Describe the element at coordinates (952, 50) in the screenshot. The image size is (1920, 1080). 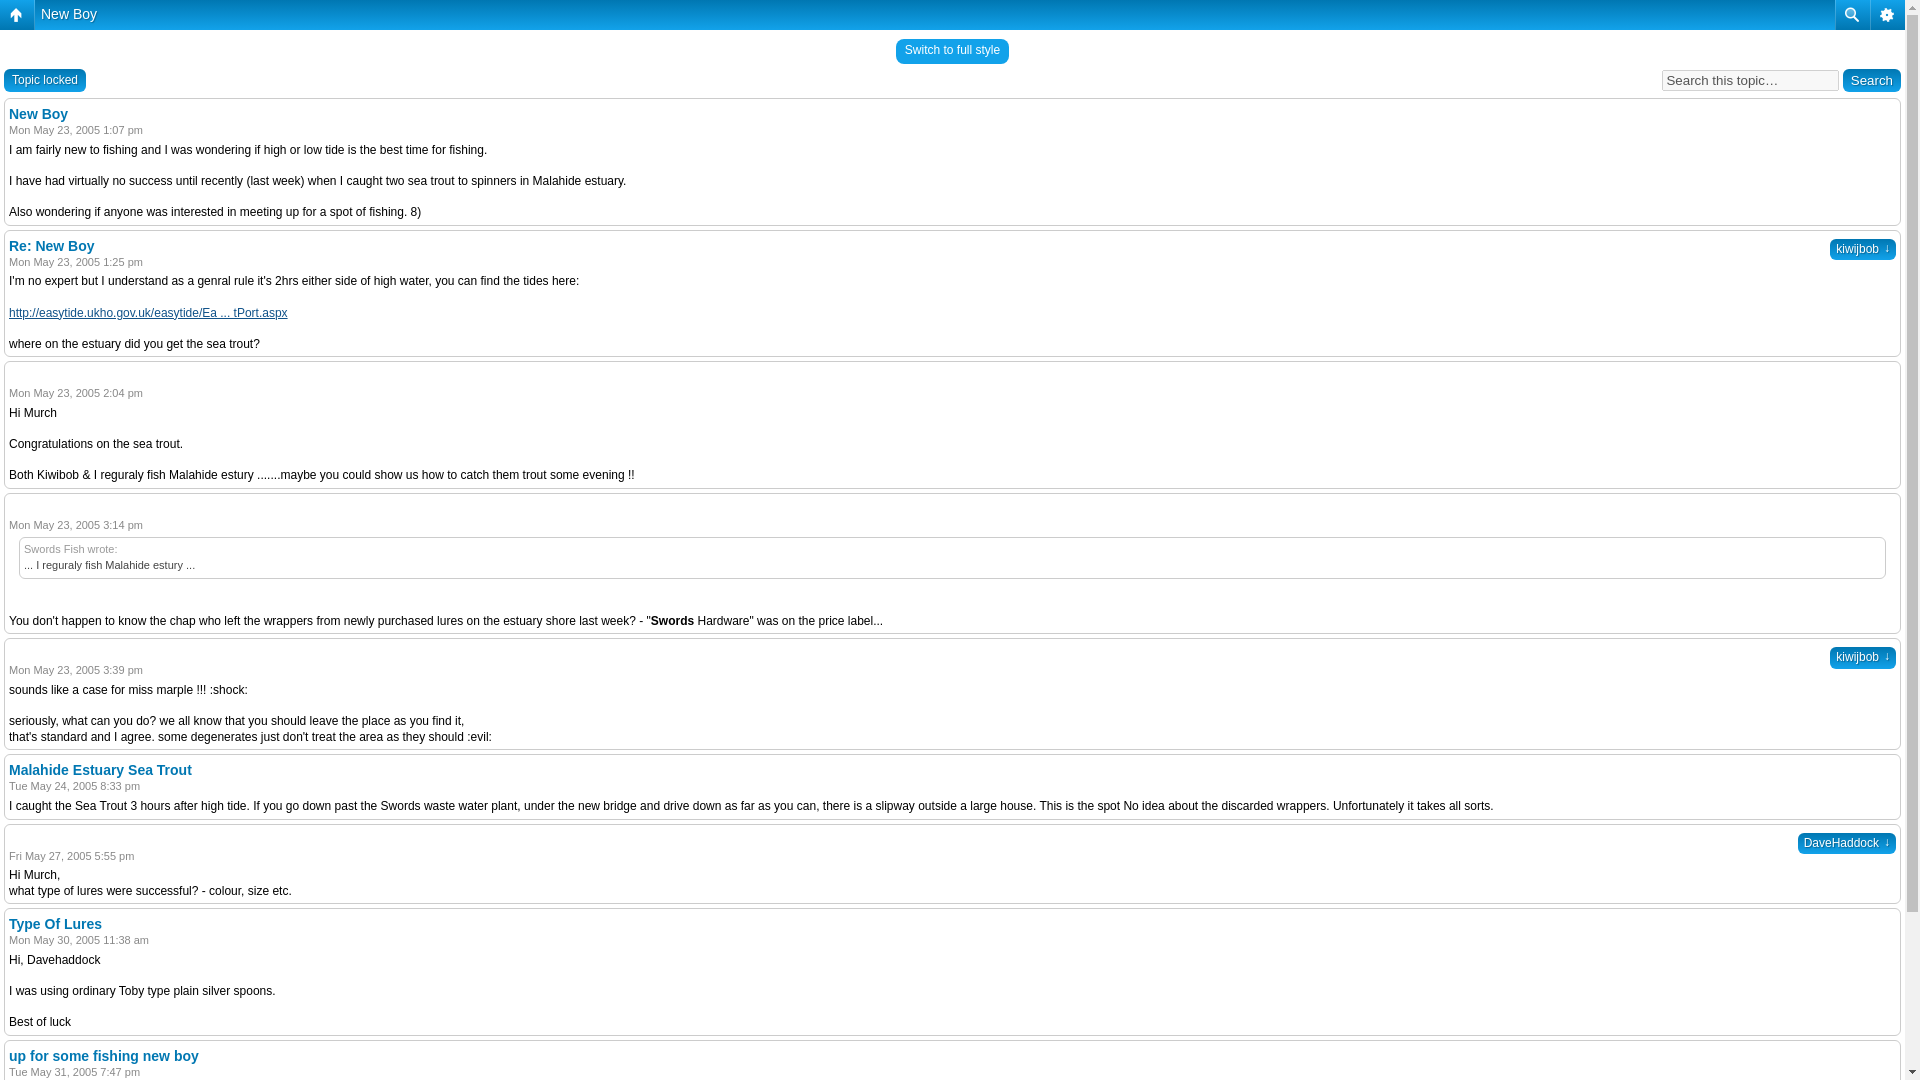
I see `Switch to full style` at that location.